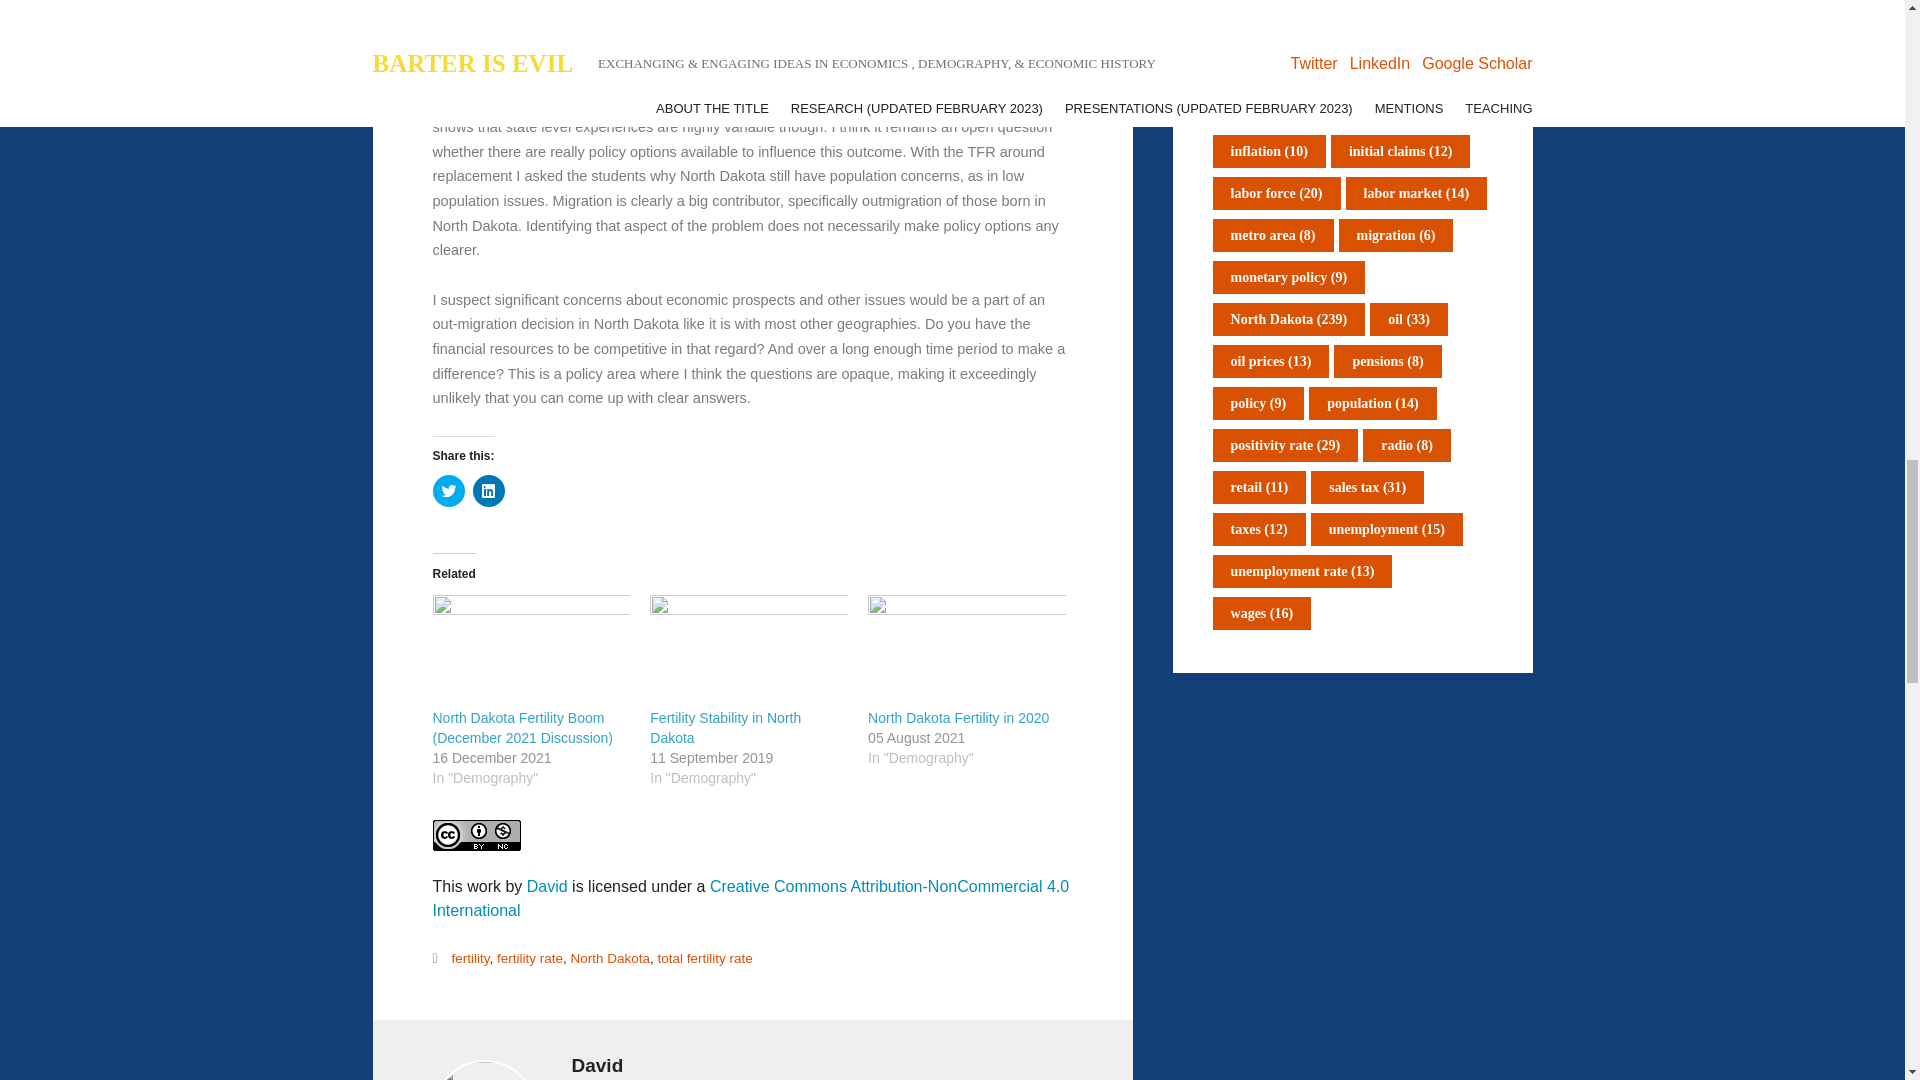  Describe the element at coordinates (966, 652) in the screenshot. I see `North Dakota Fertility in 2020` at that location.